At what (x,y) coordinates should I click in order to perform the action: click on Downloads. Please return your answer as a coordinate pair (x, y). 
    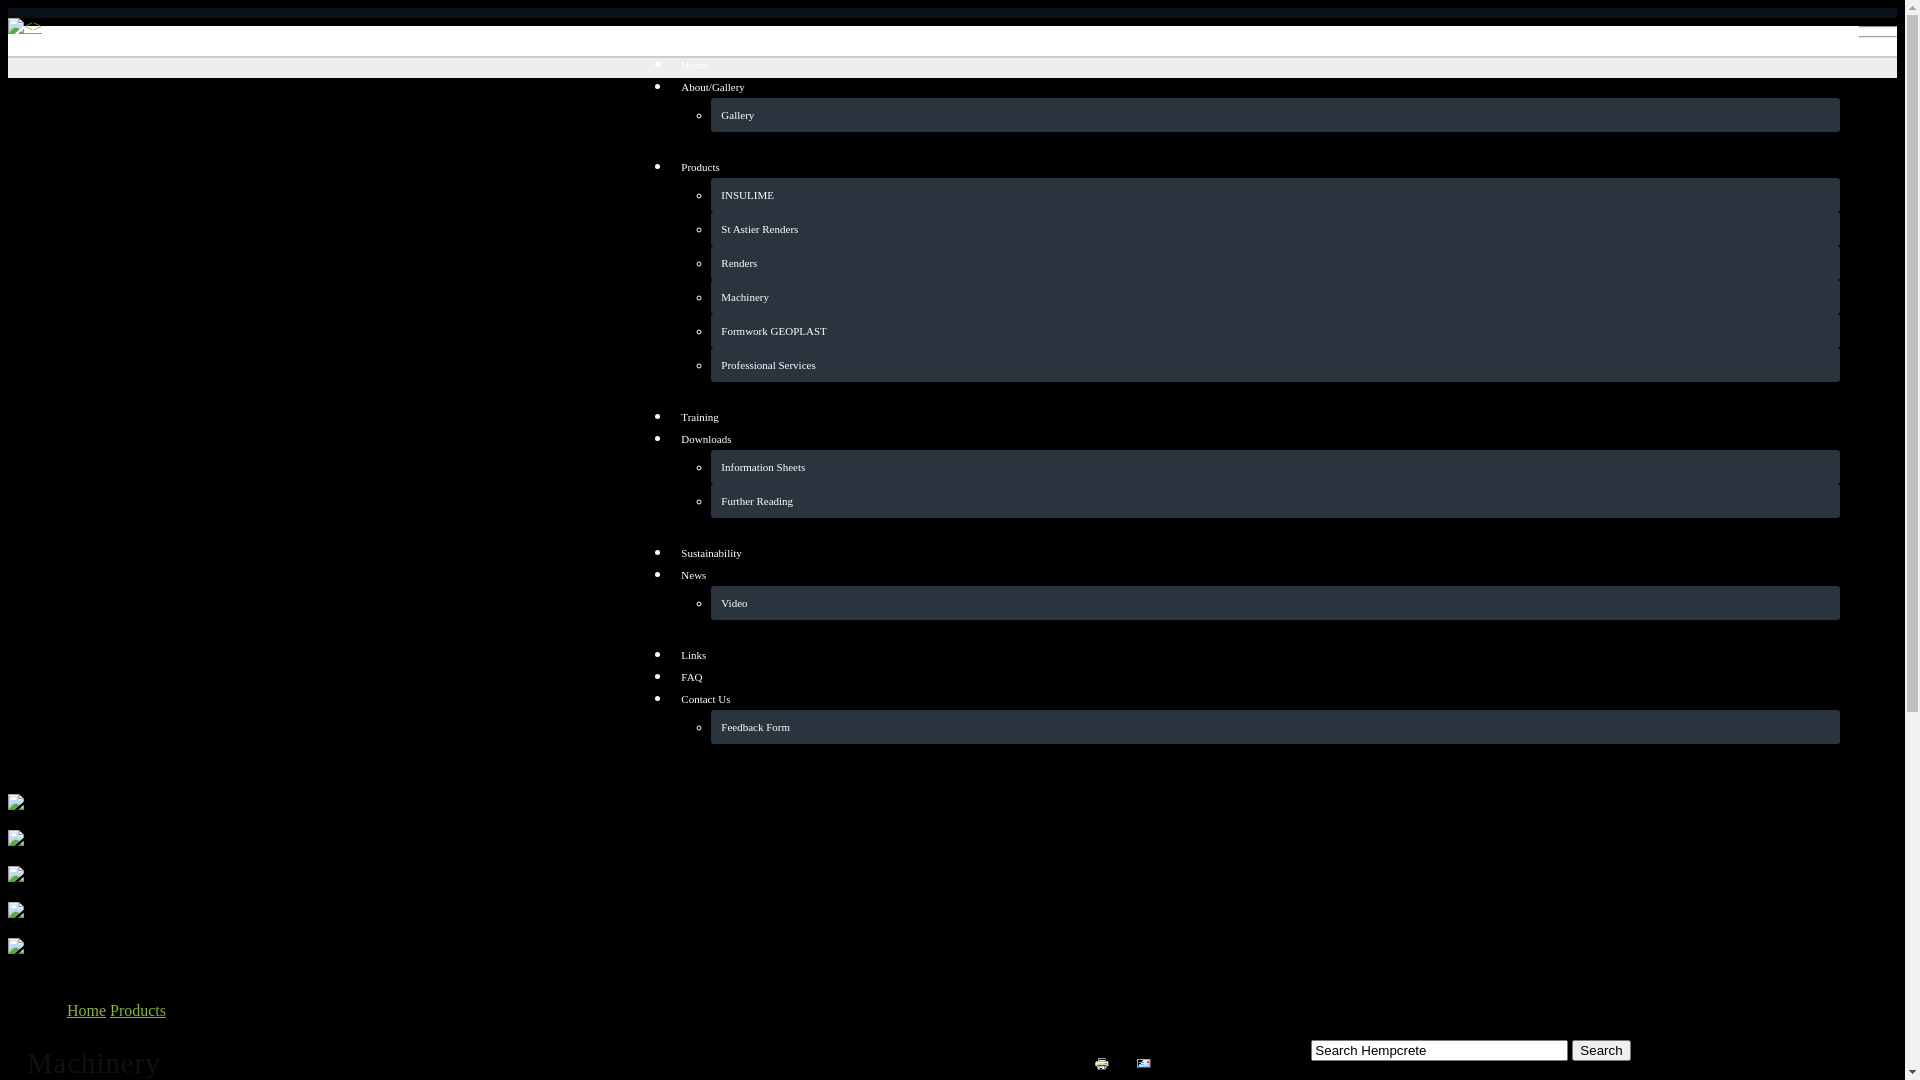
    Looking at the image, I should click on (1256, 439).